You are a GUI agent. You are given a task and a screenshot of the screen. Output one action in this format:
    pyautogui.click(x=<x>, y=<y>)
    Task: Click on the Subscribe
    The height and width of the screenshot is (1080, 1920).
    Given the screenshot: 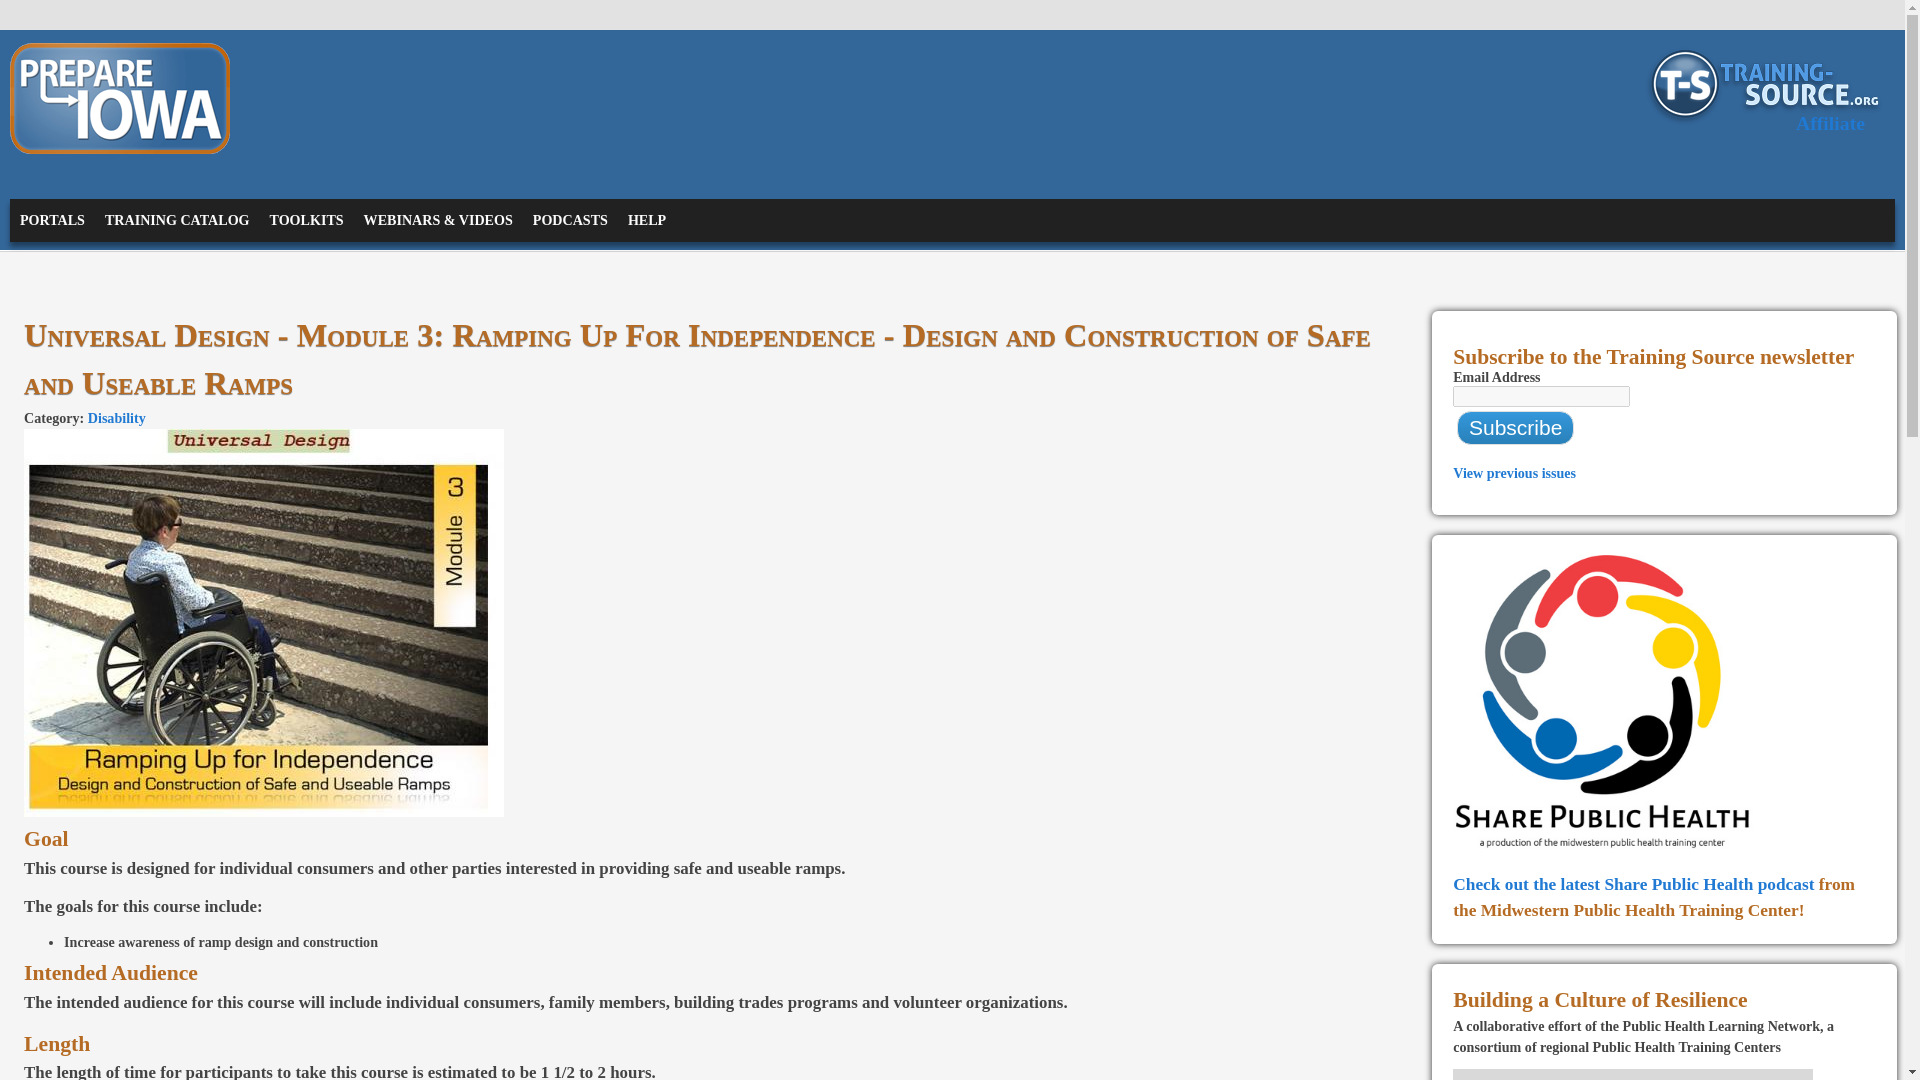 What is the action you would take?
    pyautogui.click(x=1514, y=428)
    